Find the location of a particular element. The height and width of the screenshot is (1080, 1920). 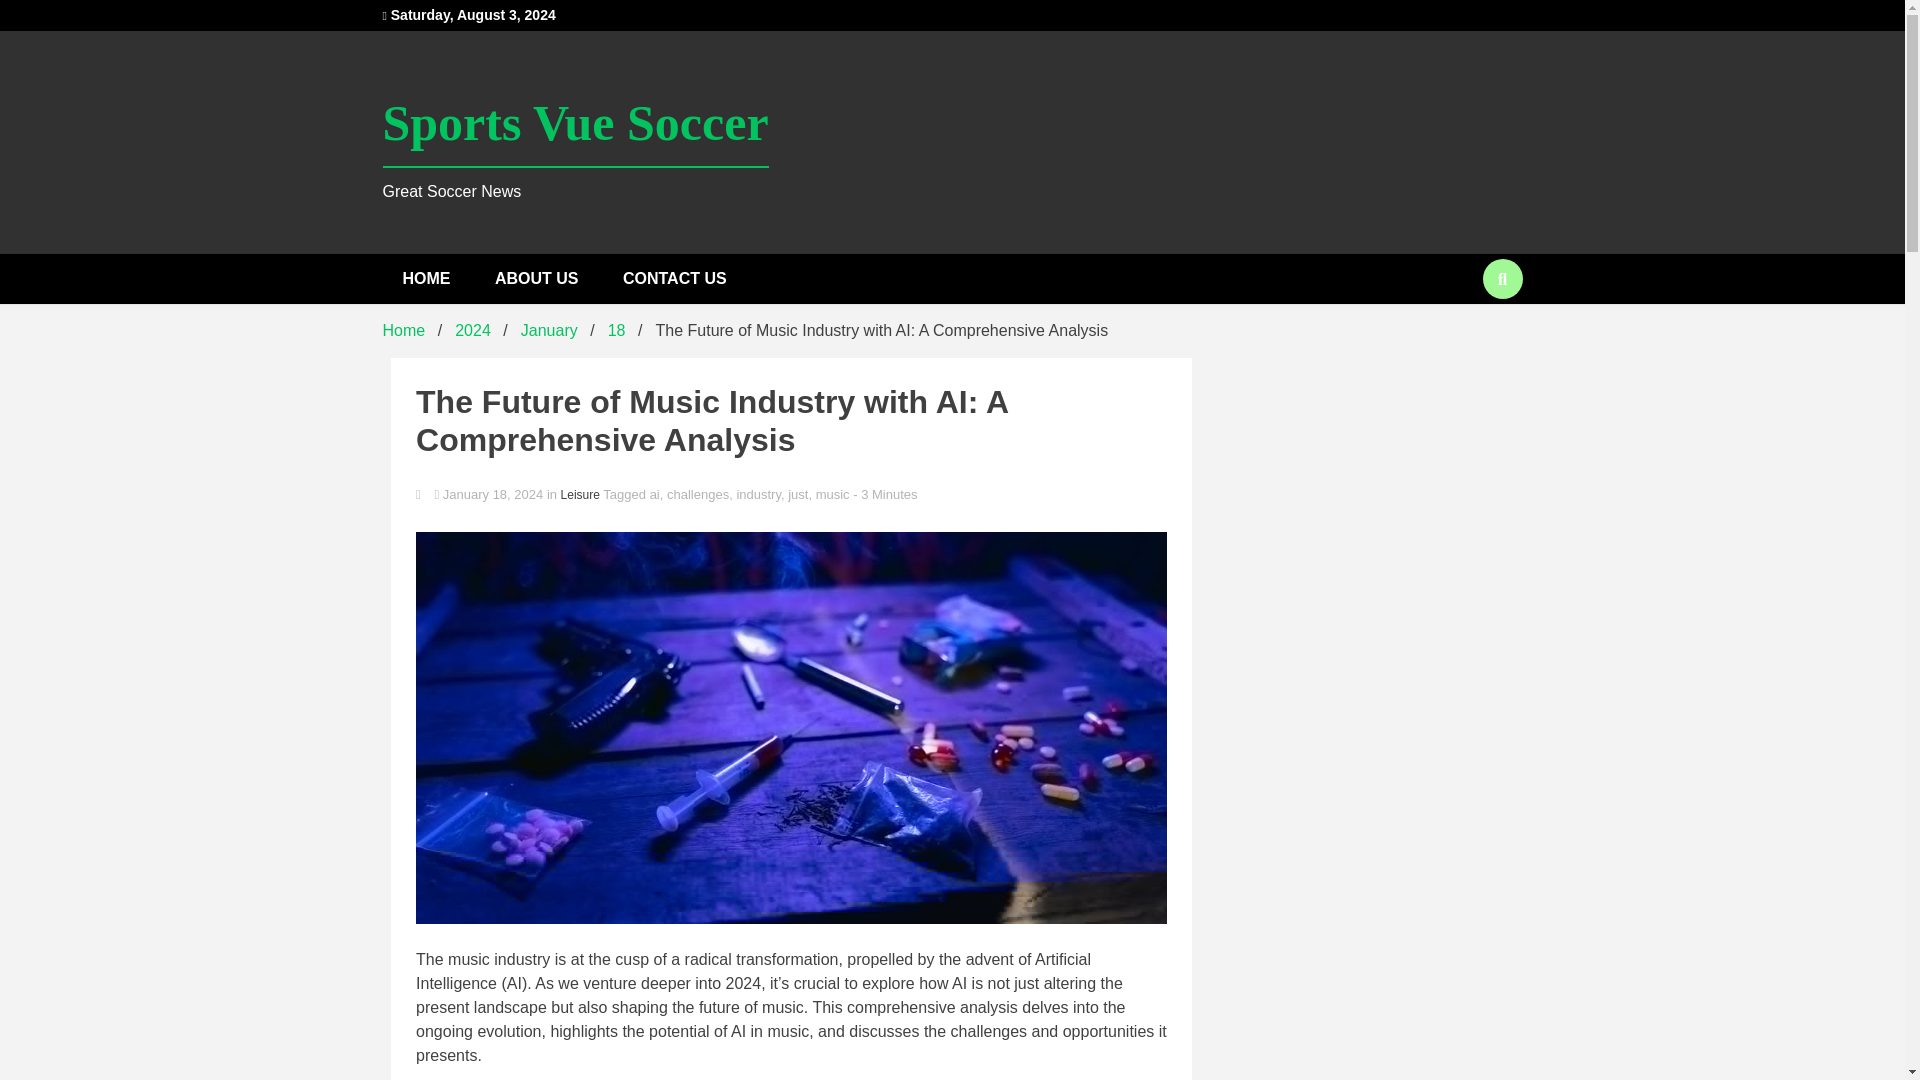

2024 is located at coordinates (473, 330).